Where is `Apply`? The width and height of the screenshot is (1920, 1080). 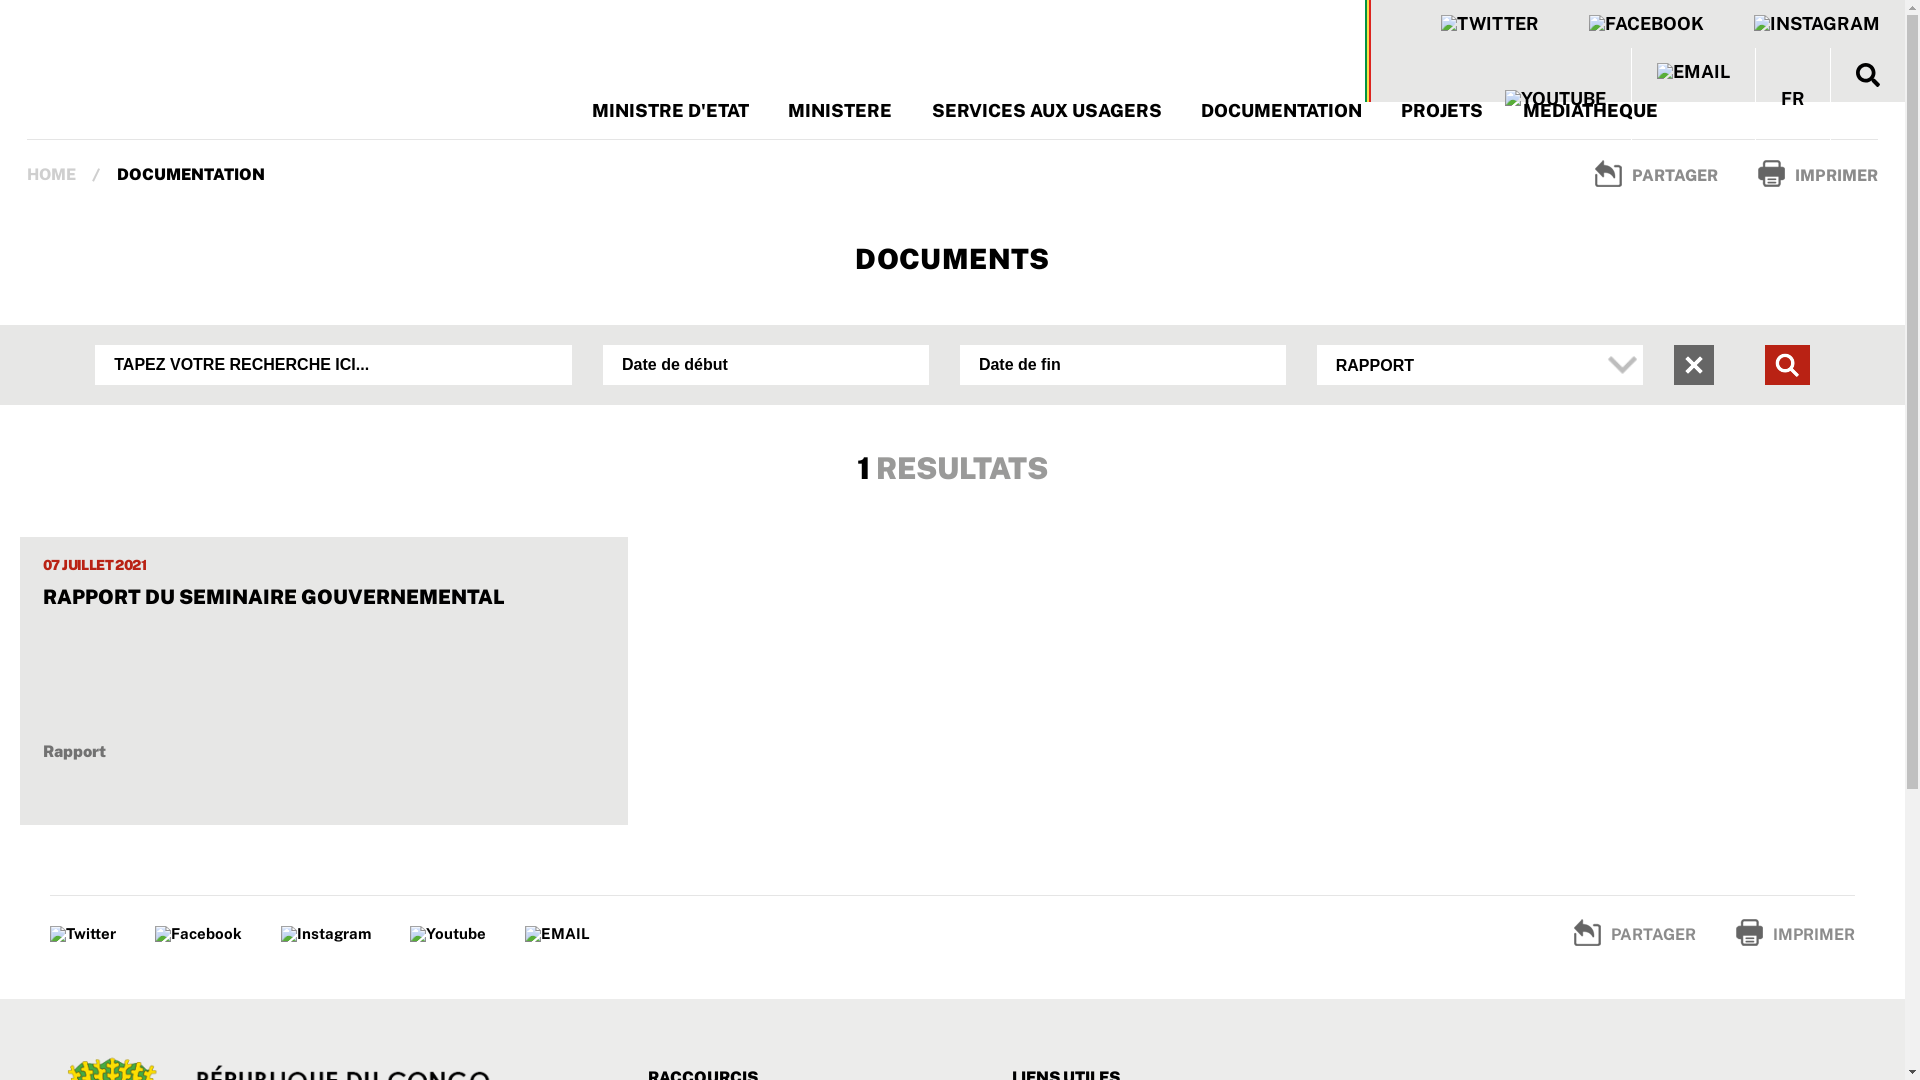
Apply is located at coordinates (1788, 364).